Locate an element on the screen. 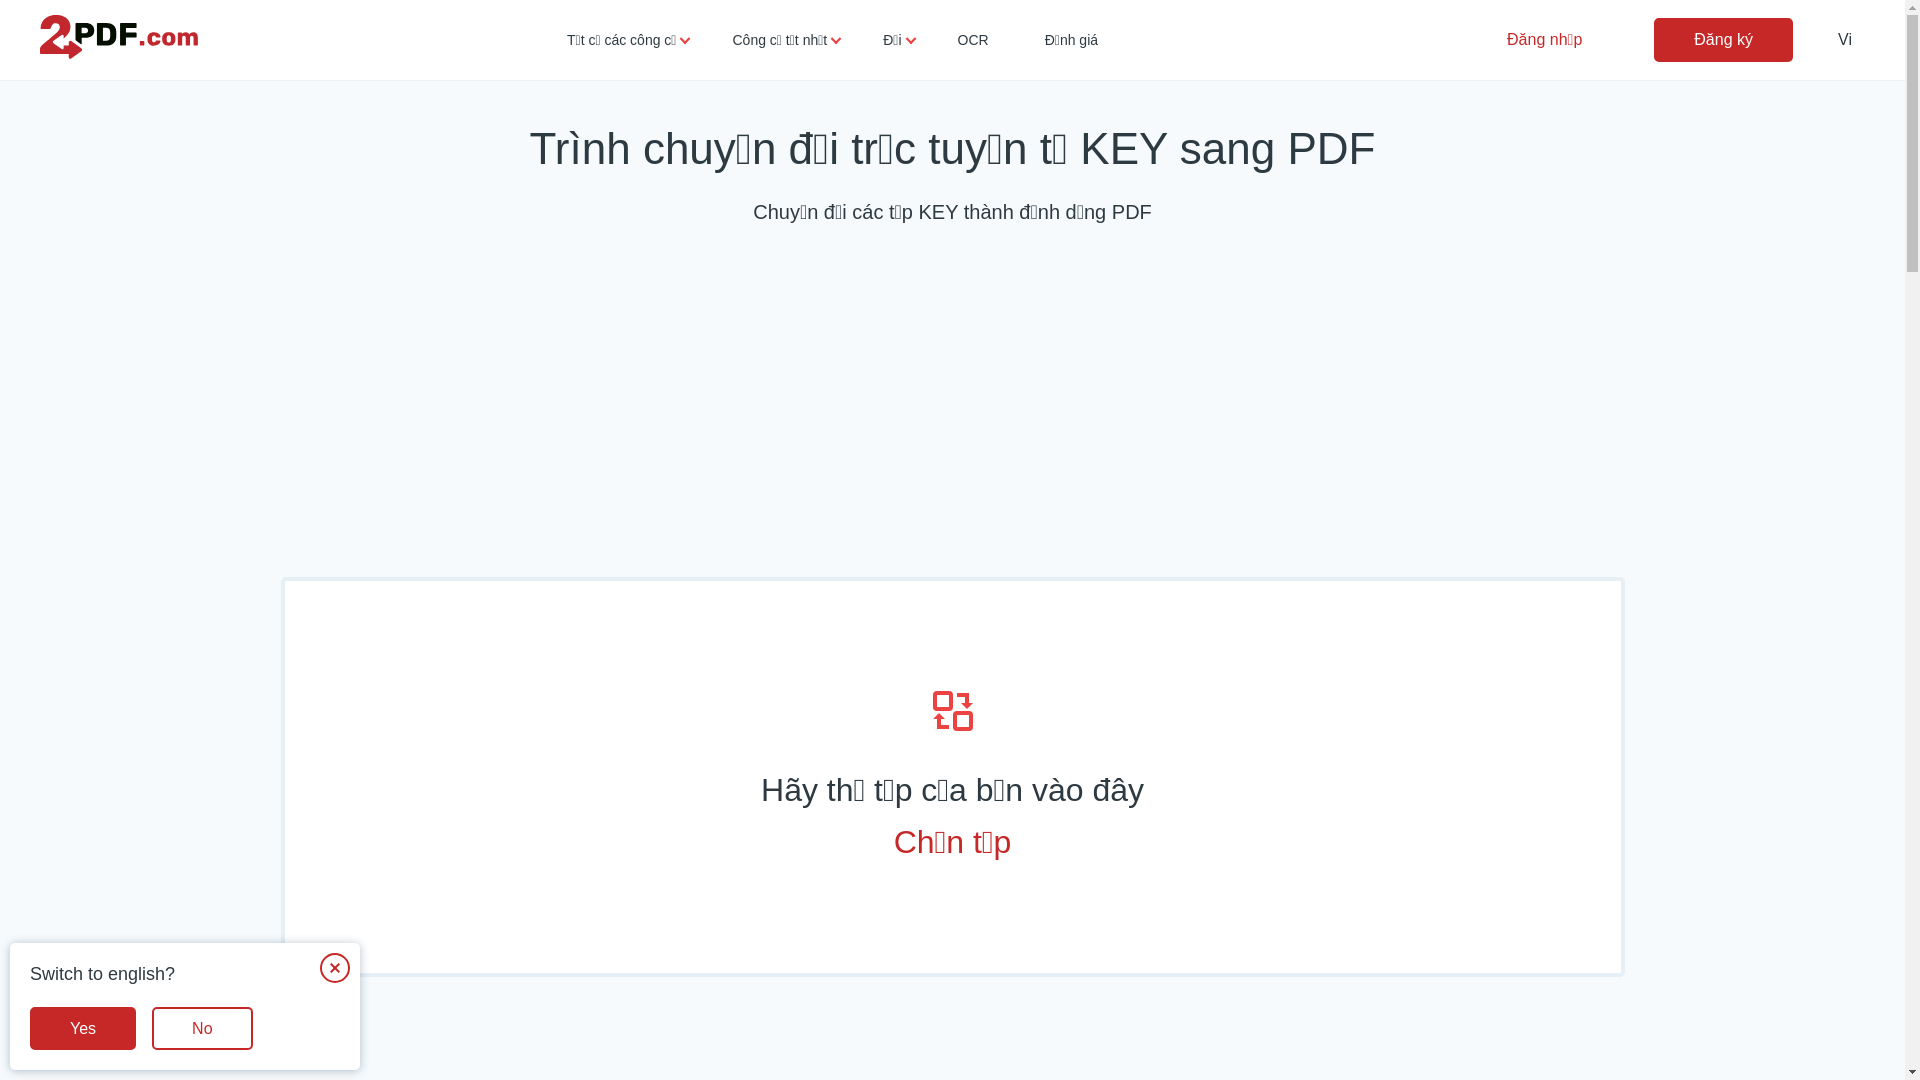 The image size is (1920, 1080). Yes is located at coordinates (83, 1028).